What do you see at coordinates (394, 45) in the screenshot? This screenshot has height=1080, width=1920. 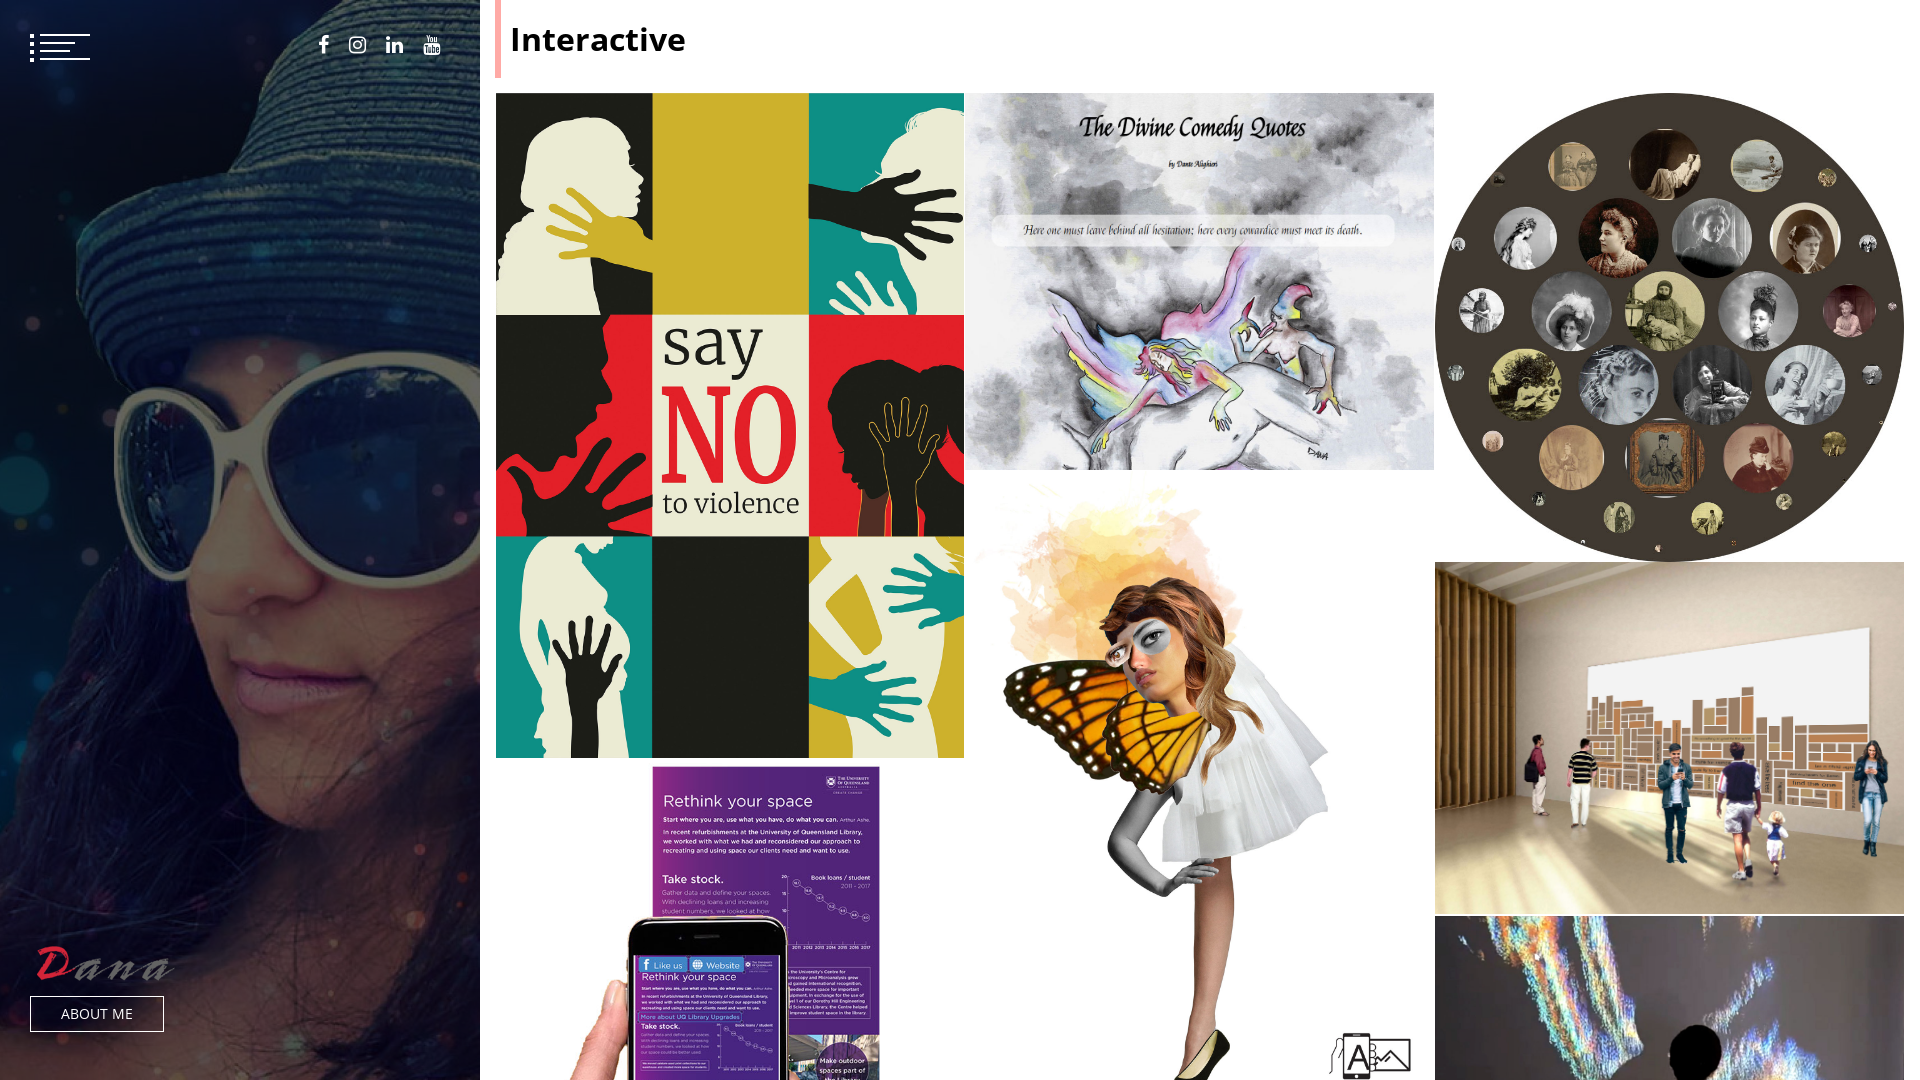 I see `LinkedIn` at bounding box center [394, 45].